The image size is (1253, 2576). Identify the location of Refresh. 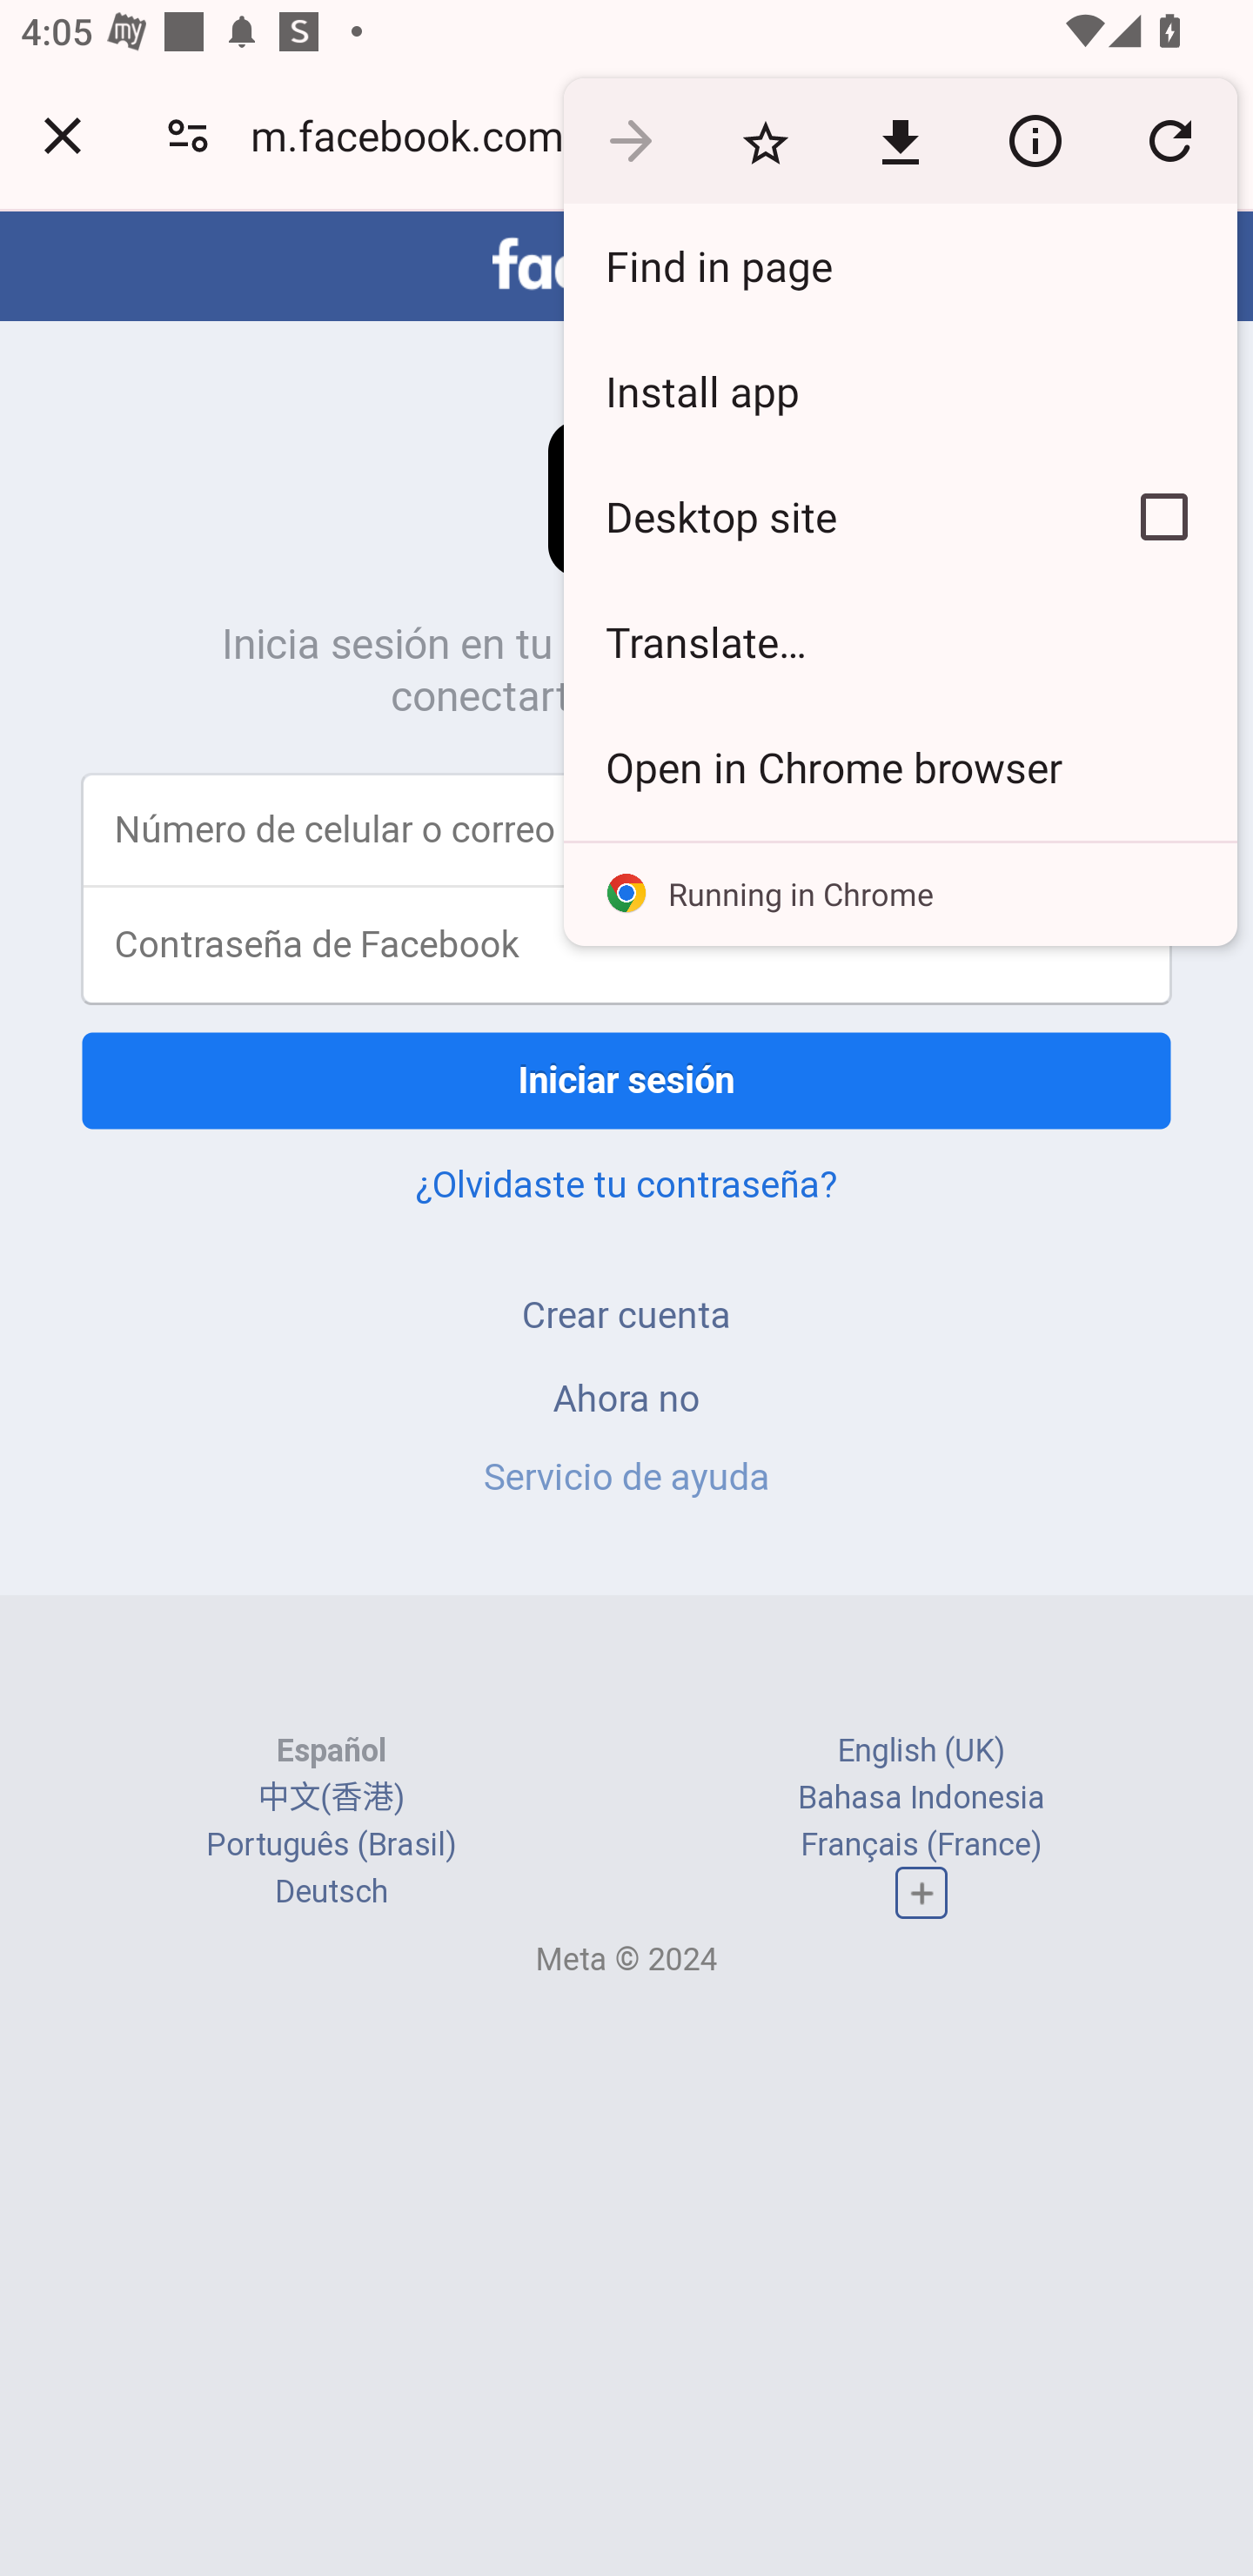
(1169, 139).